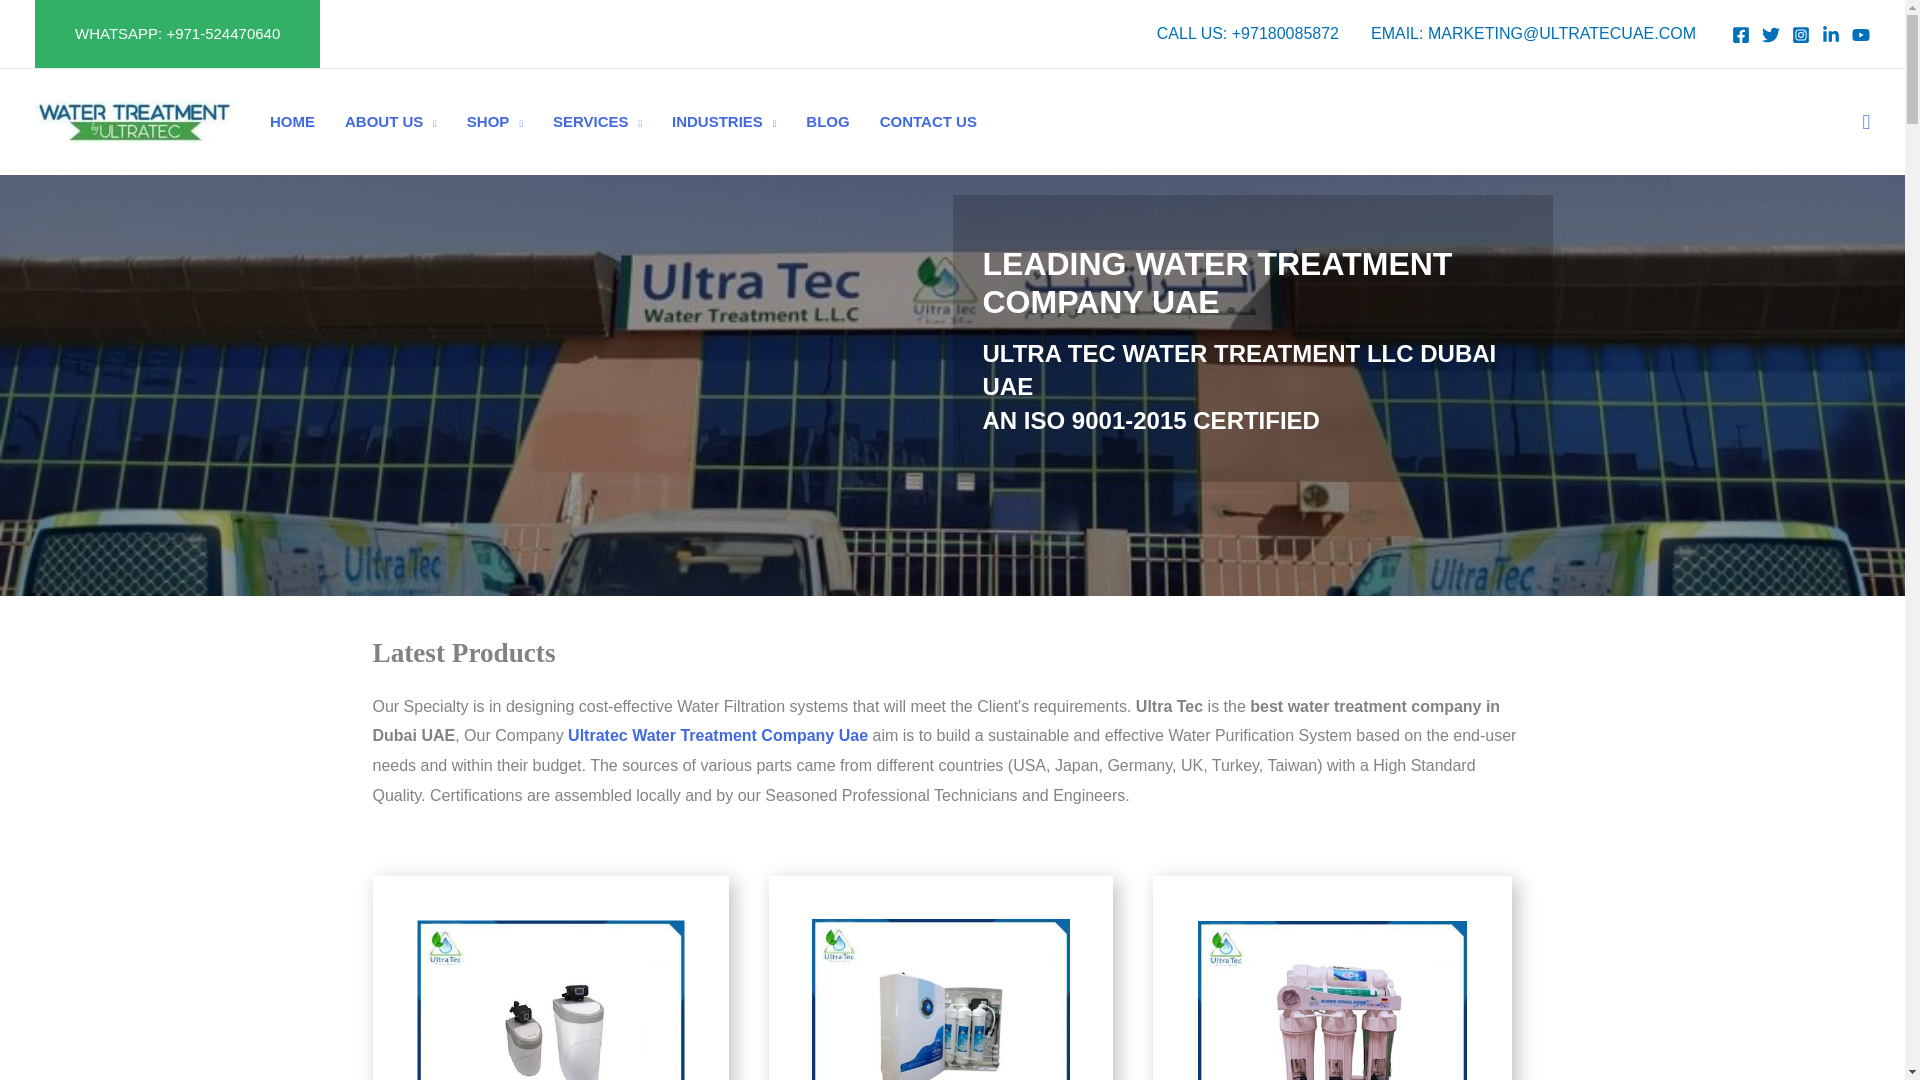 Image resolution: width=1920 pixels, height=1080 pixels. Describe the element at coordinates (390, 122) in the screenshot. I see `ABOUT US` at that location.